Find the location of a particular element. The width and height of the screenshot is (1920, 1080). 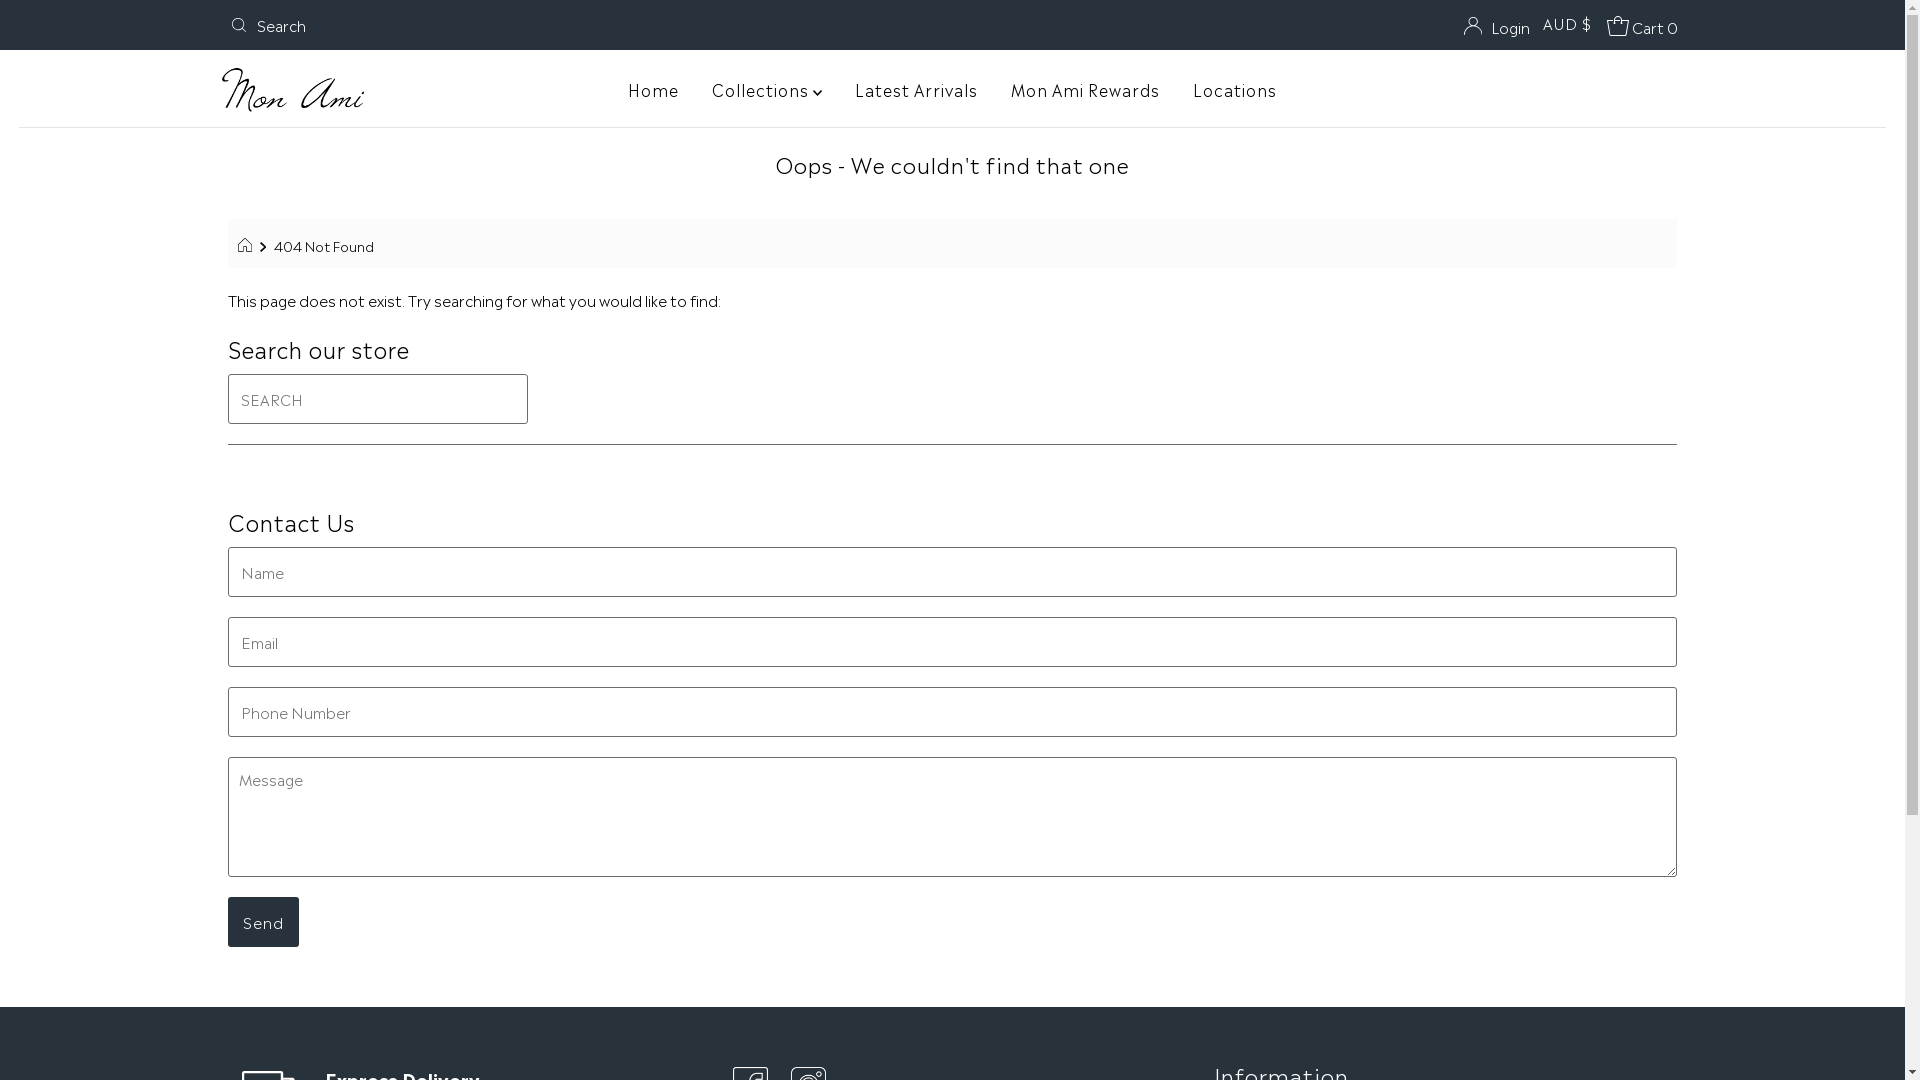

Send is located at coordinates (264, 922).